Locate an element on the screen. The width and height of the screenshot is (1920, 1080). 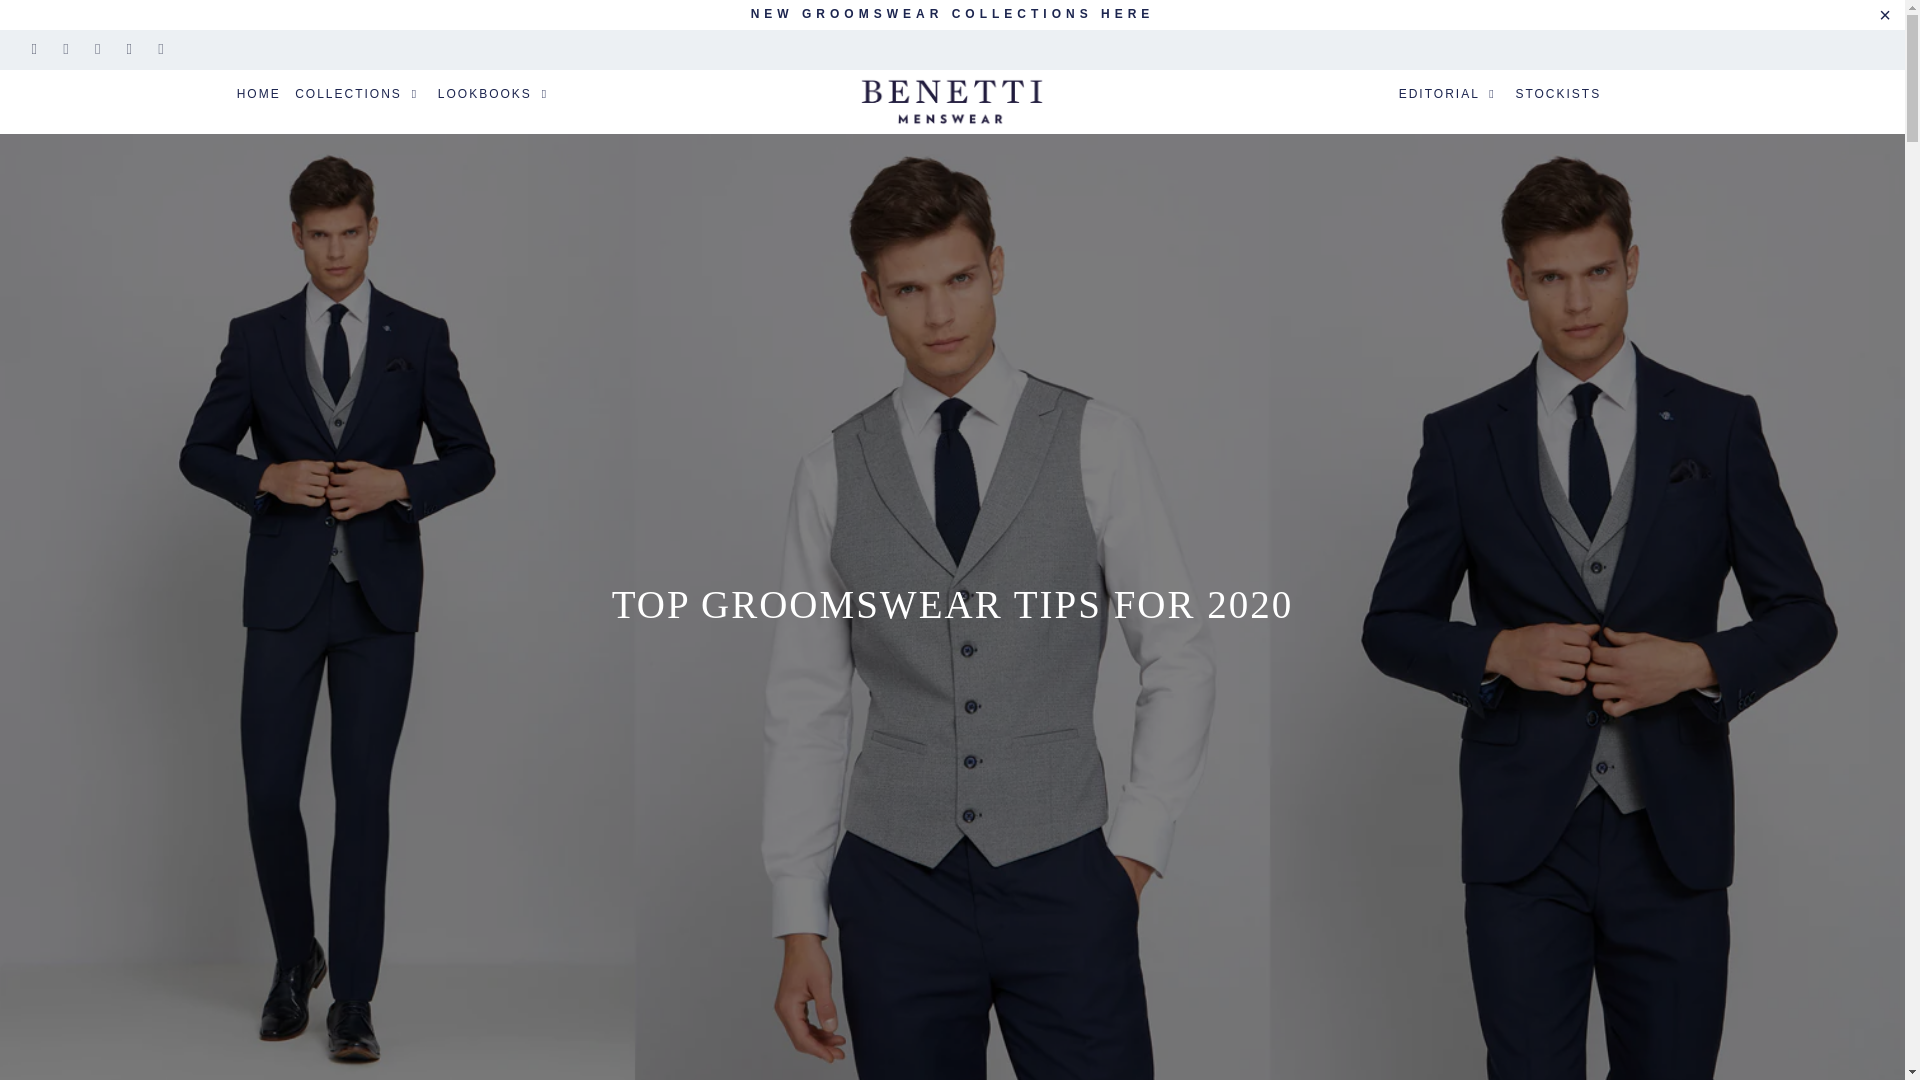
Benetti Menswear on YouTube is located at coordinates (96, 50).